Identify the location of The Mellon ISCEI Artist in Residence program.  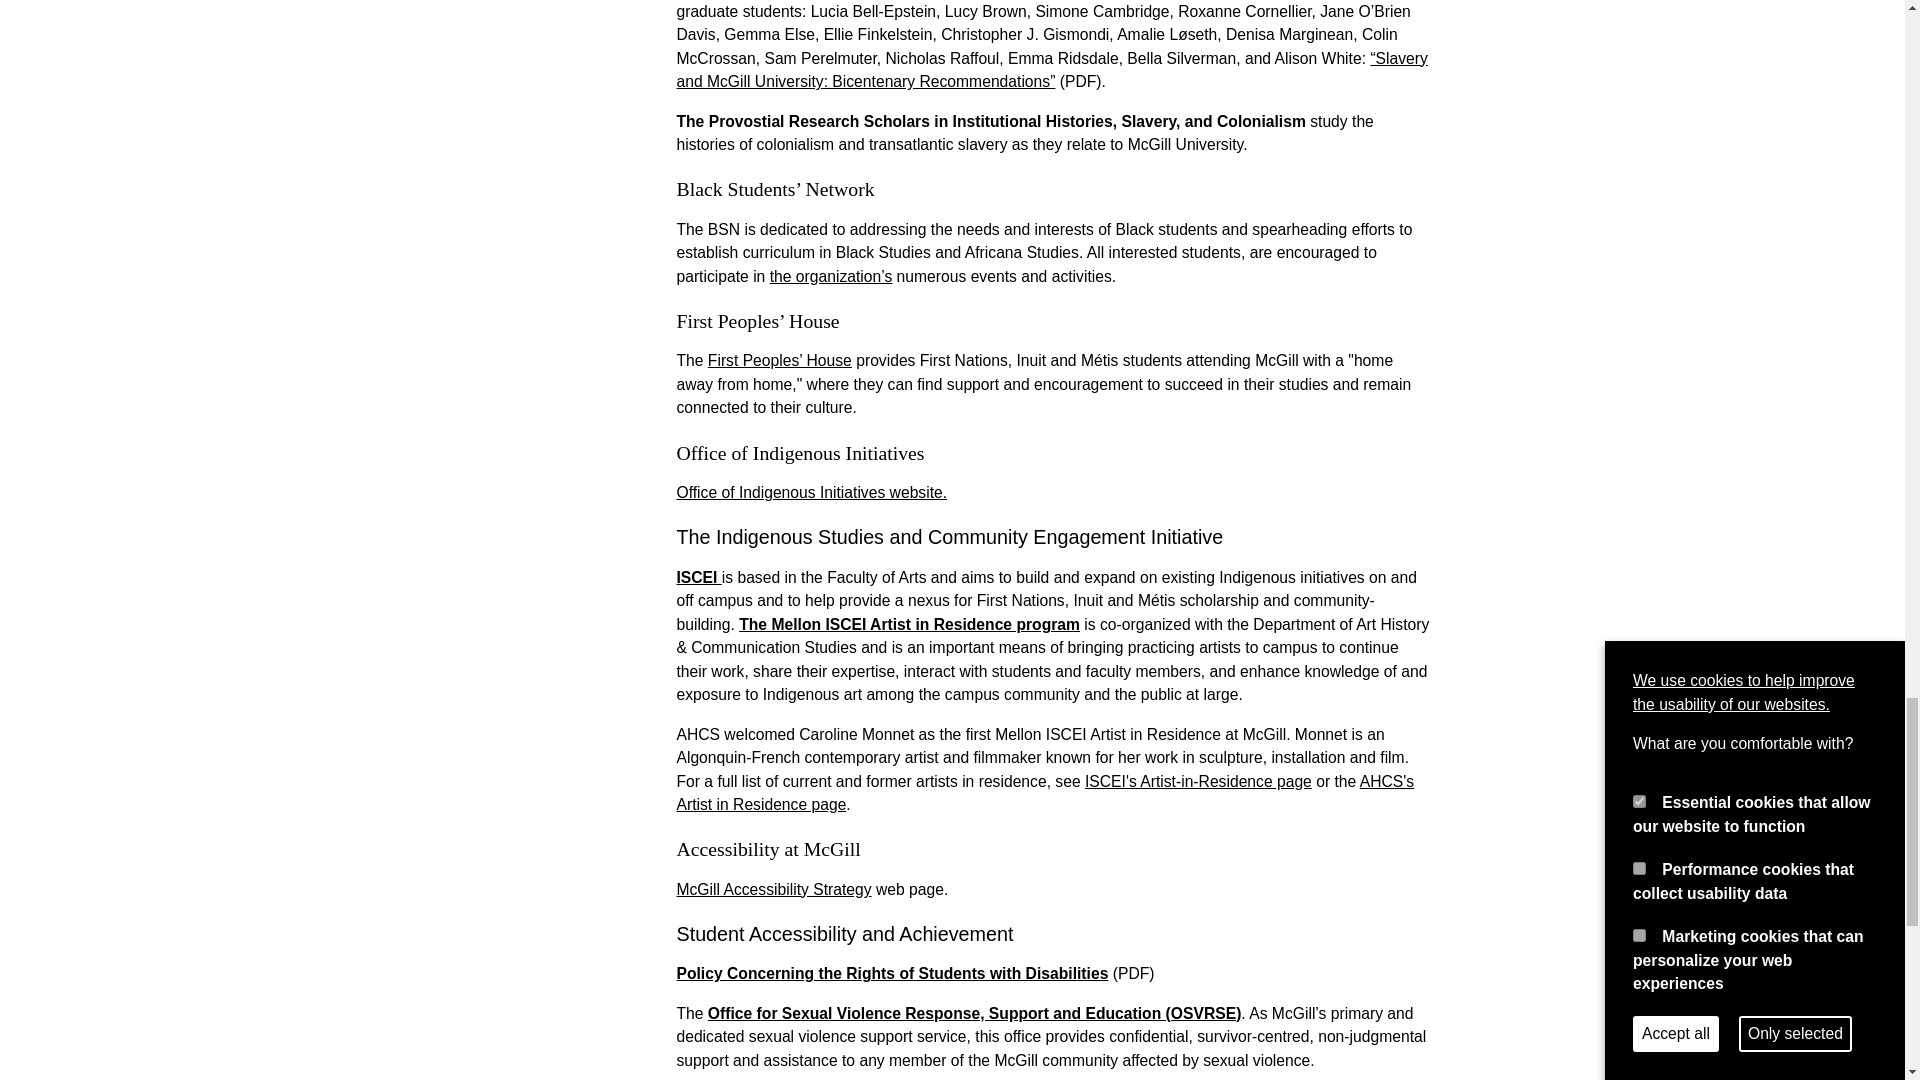
(909, 624).